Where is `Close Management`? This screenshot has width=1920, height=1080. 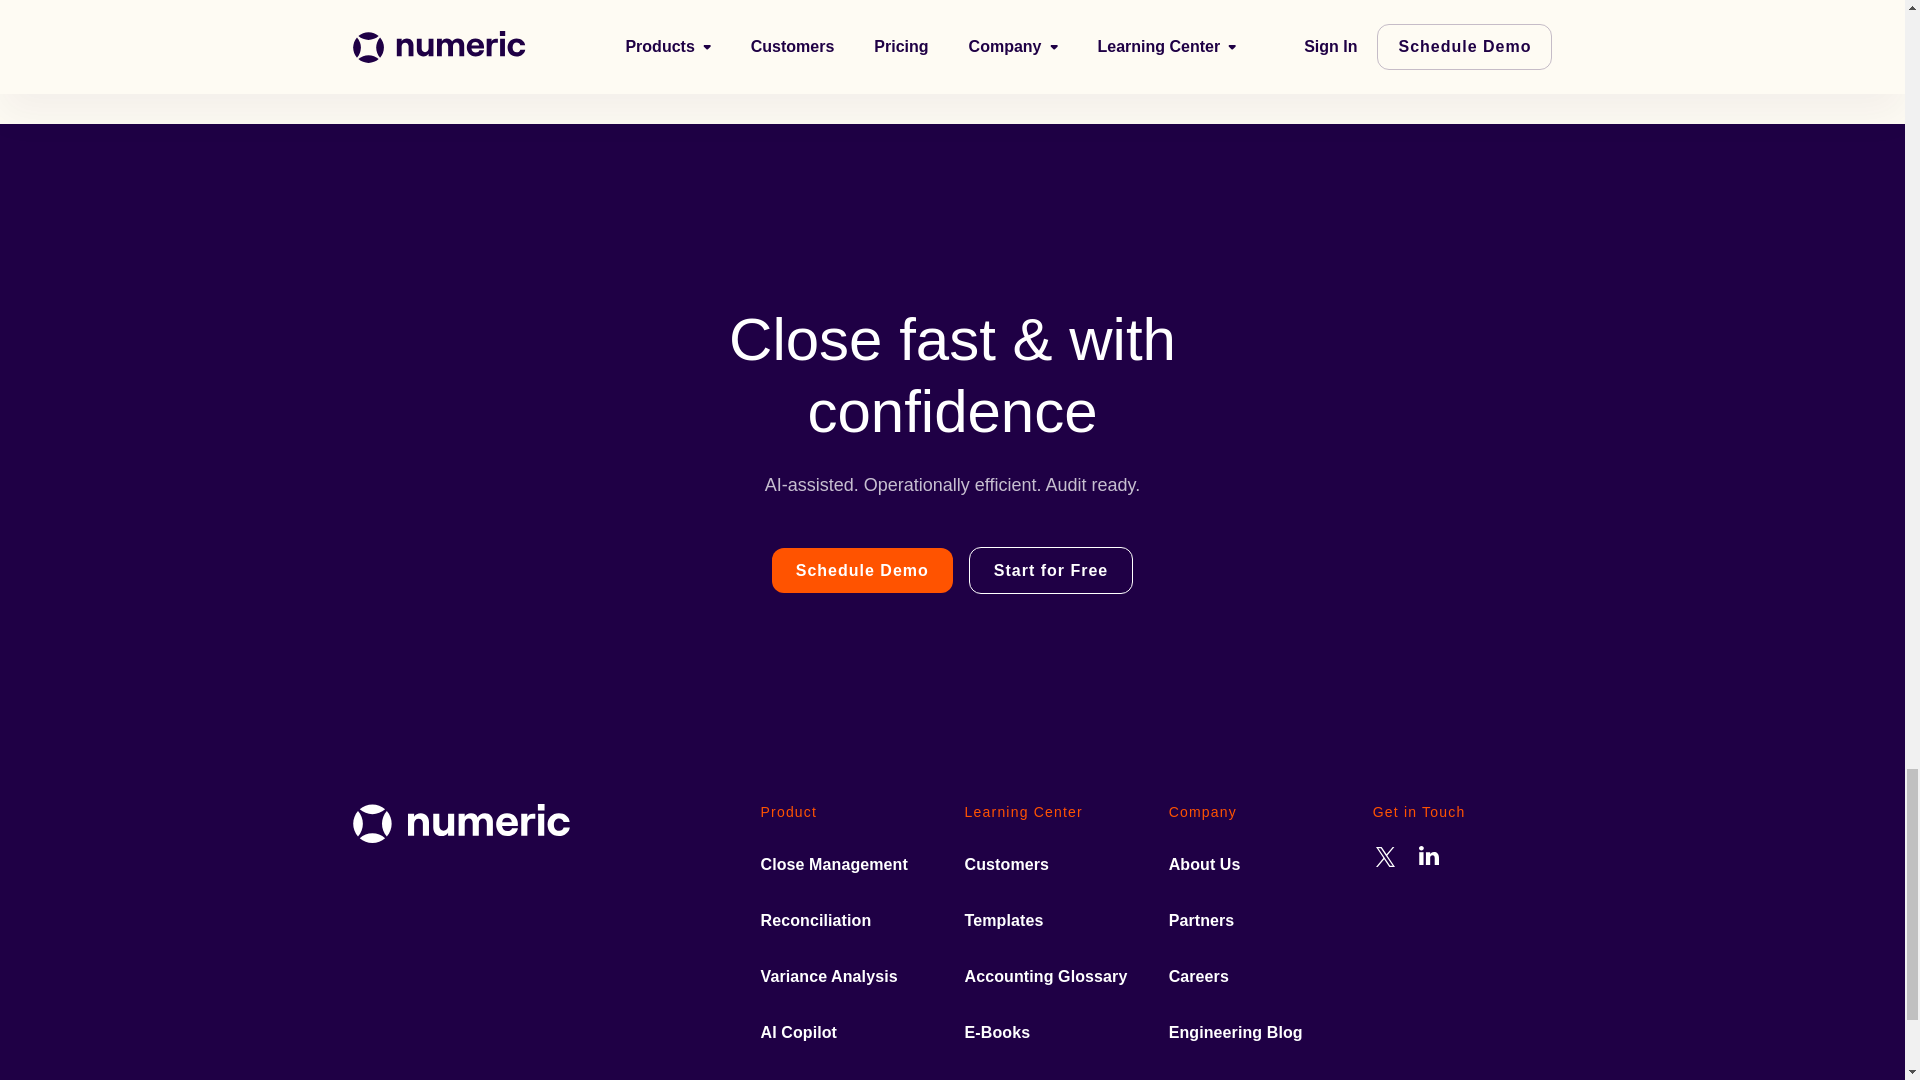
Close Management is located at coordinates (833, 864).